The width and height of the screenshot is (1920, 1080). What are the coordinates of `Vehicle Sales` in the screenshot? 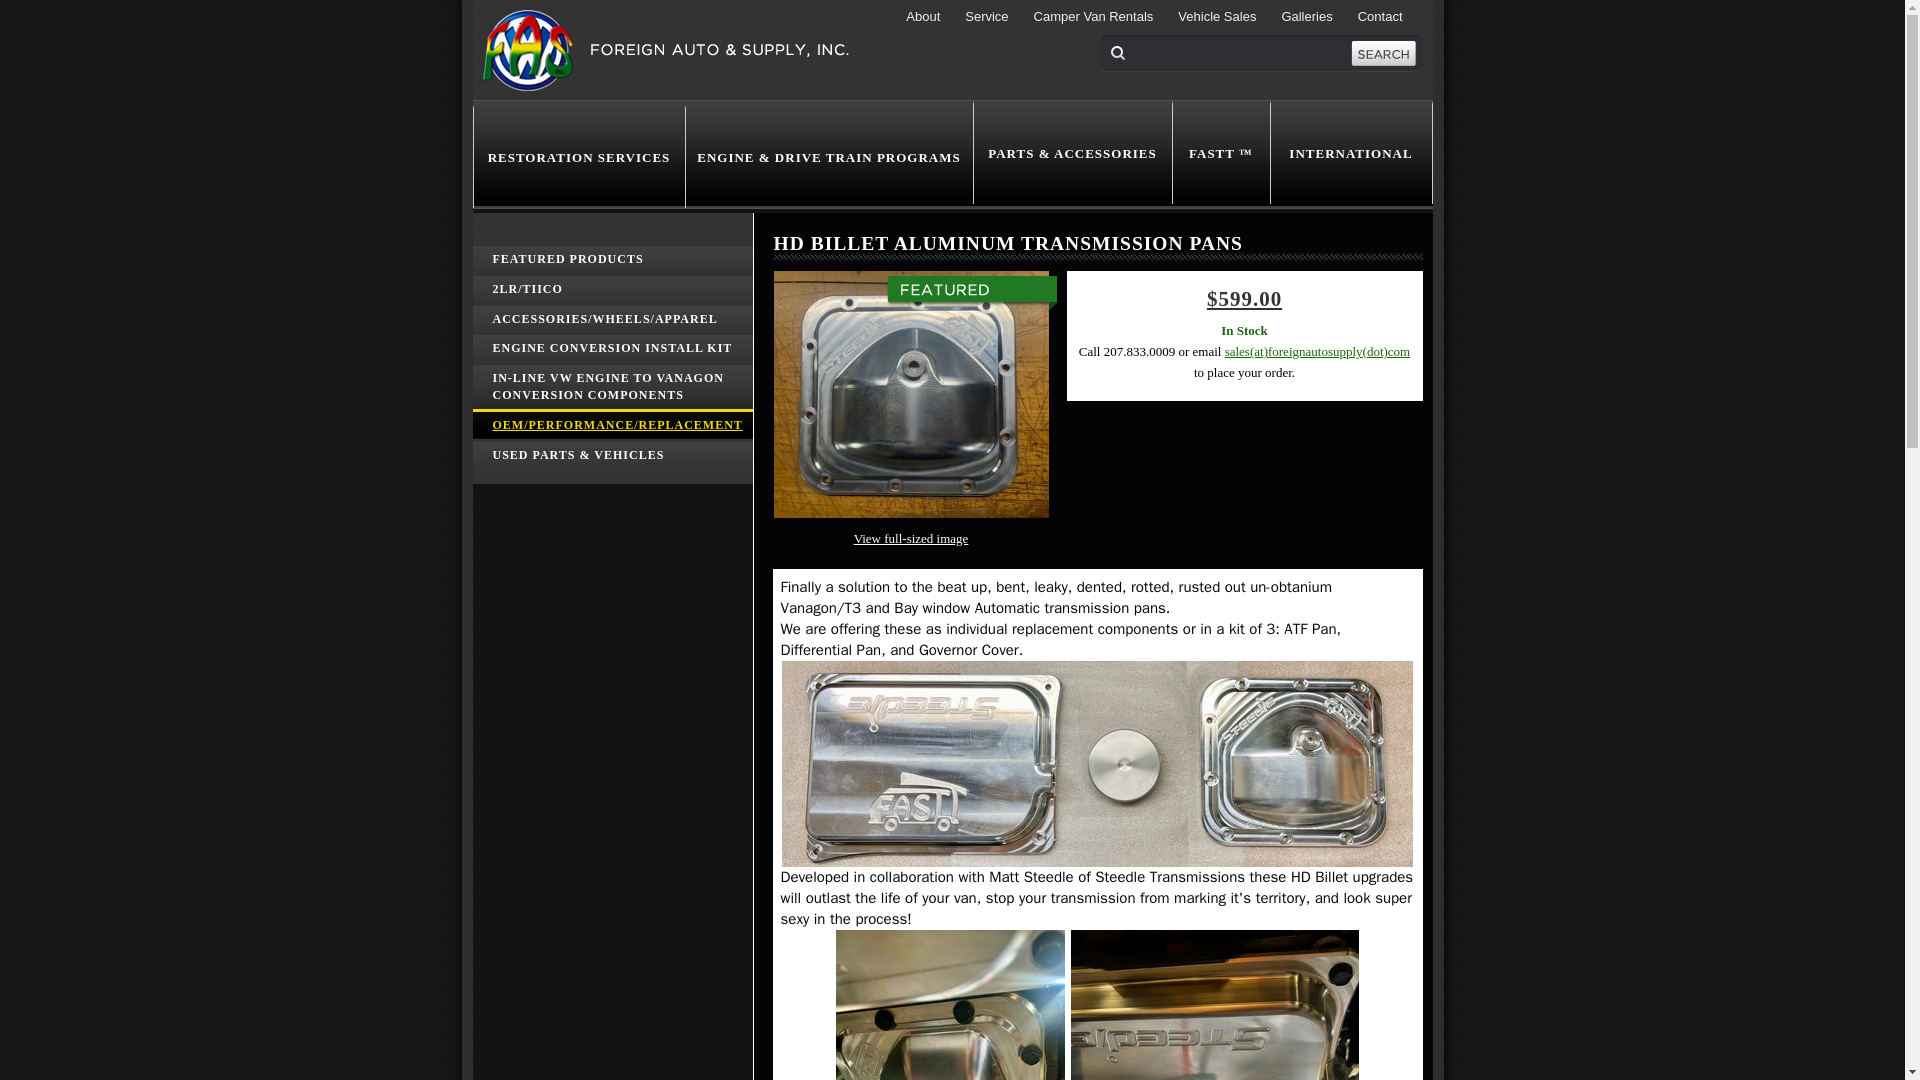 It's located at (1217, 16).